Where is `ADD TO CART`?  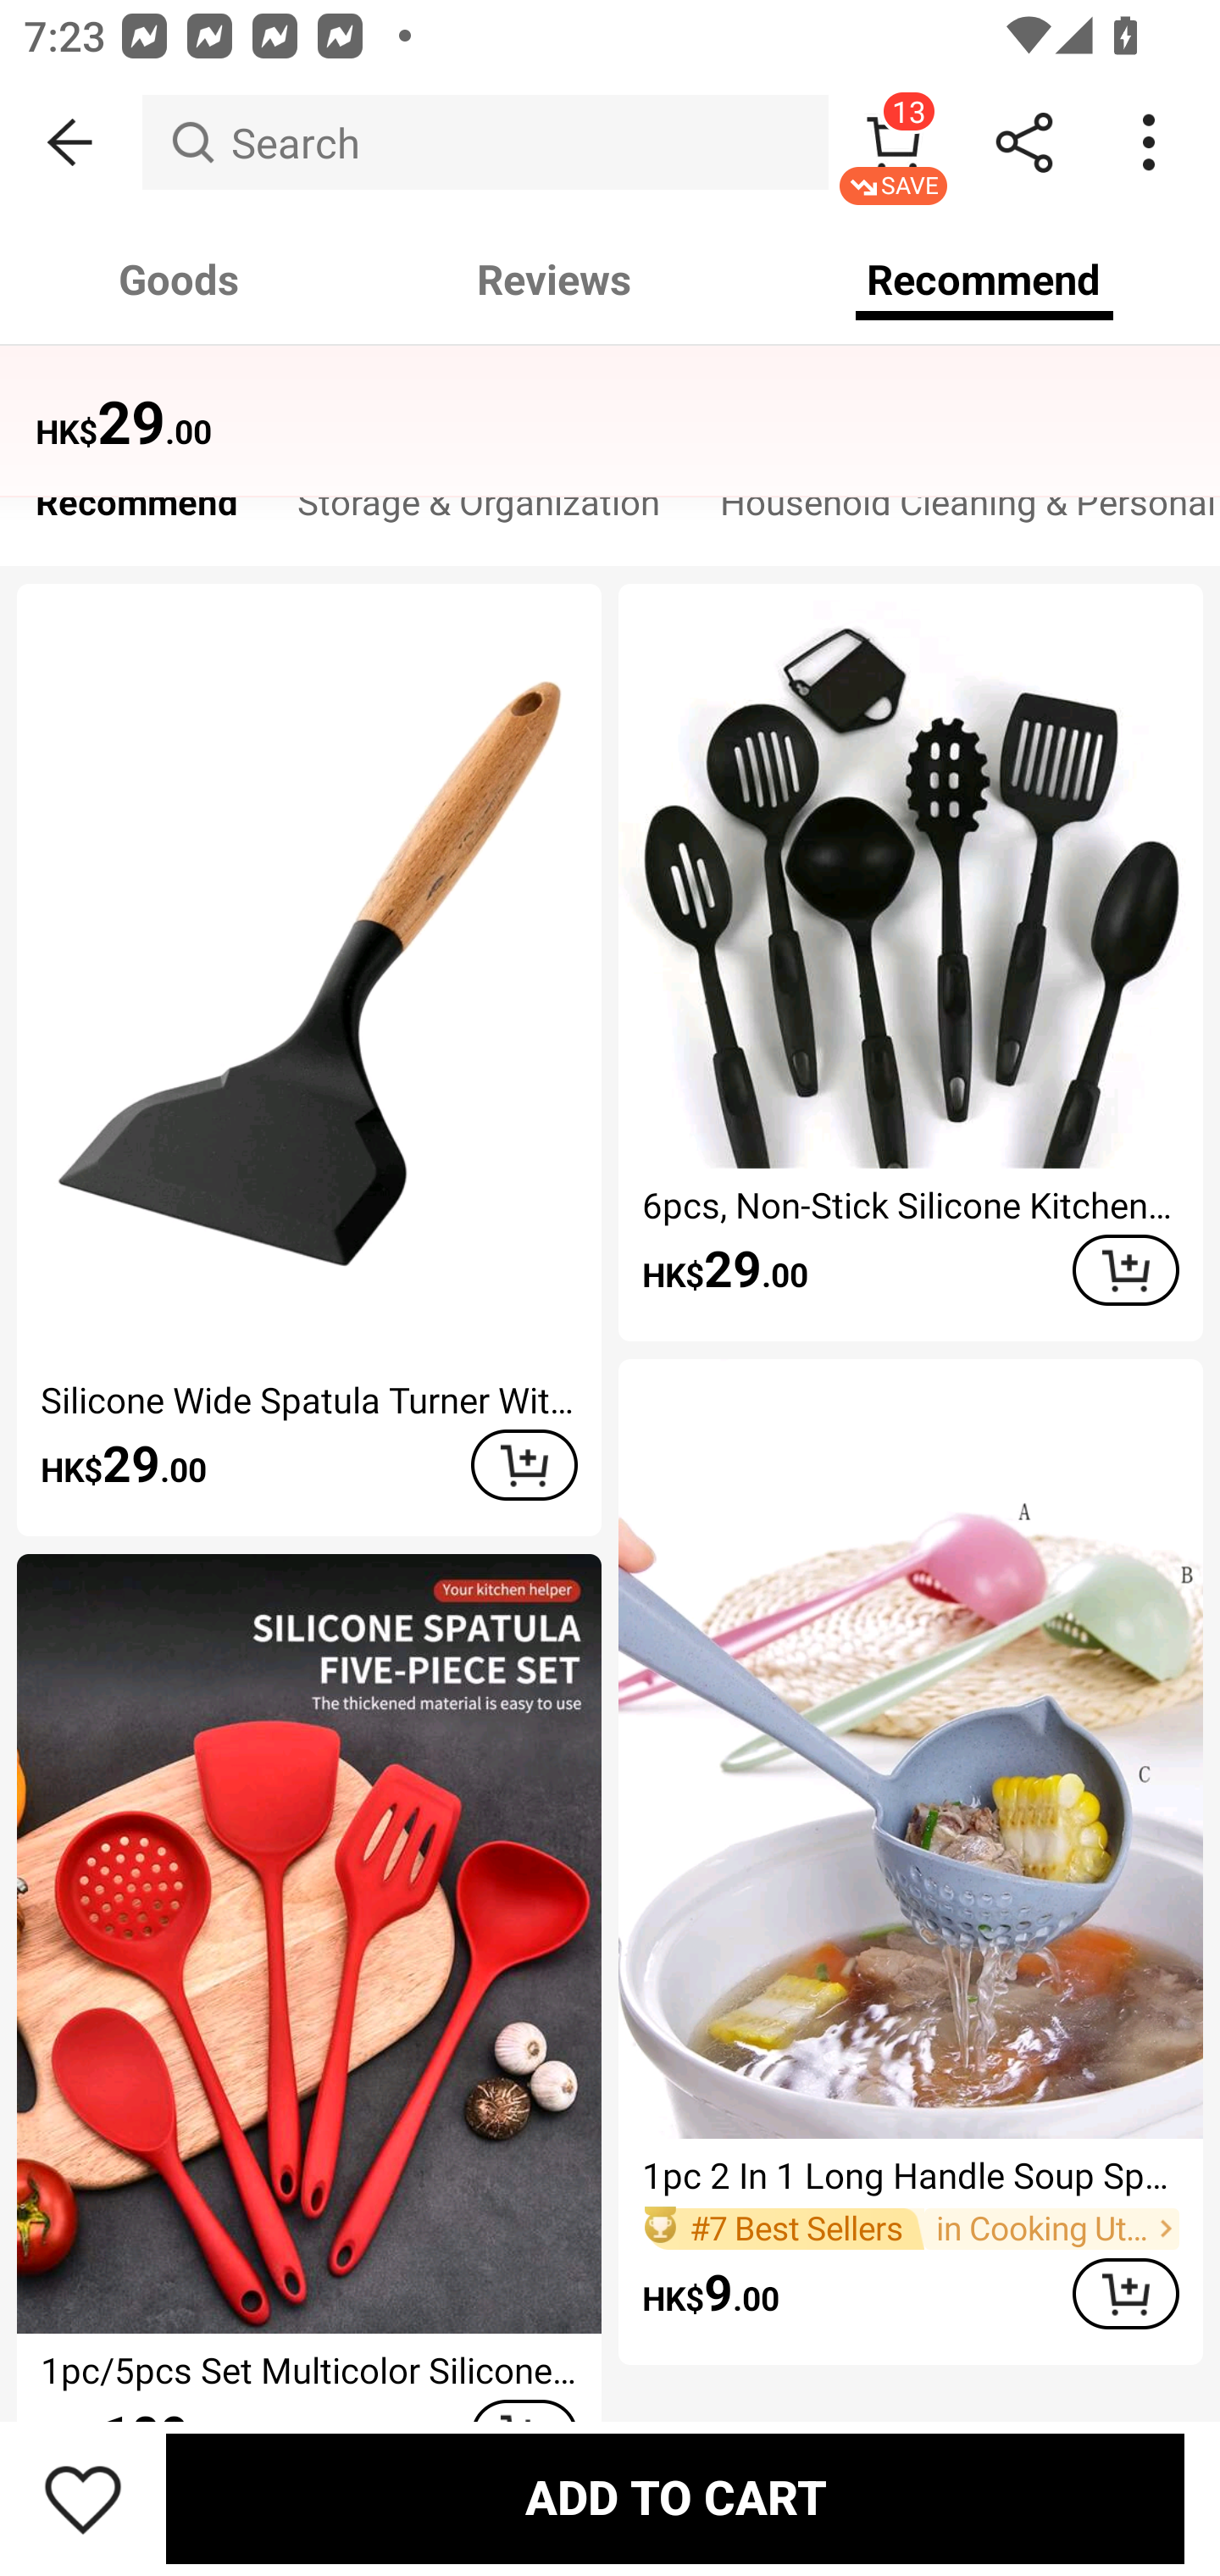
ADD TO CART is located at coordinates (524, 1466).